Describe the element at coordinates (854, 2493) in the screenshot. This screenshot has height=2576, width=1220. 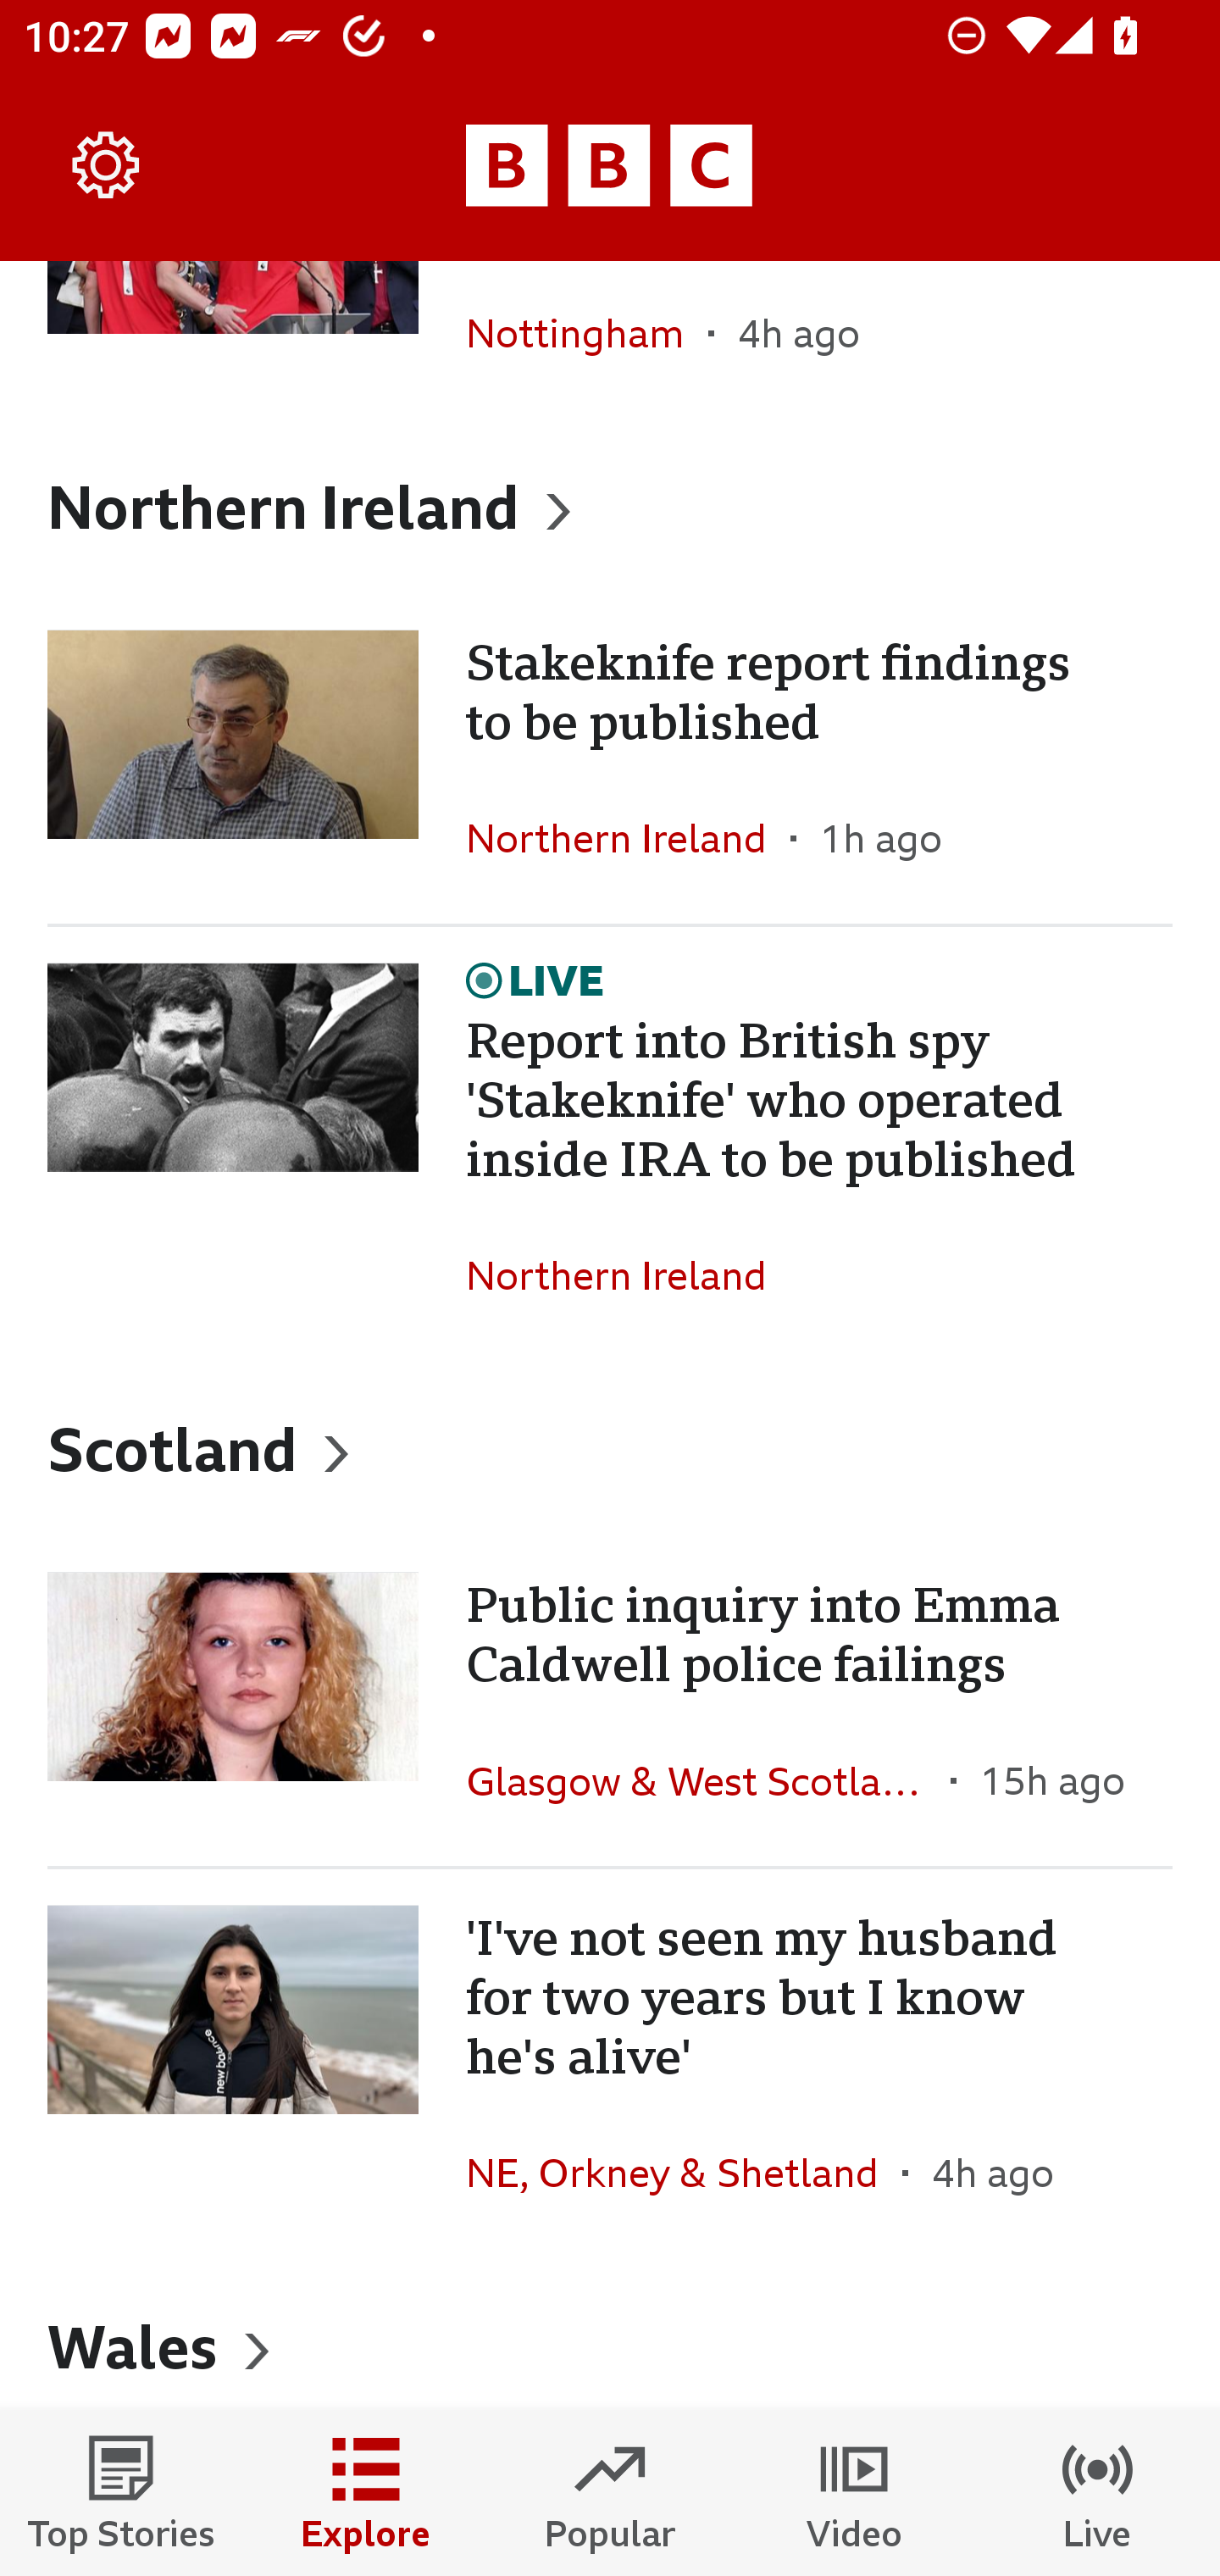
I see `Video` at that location.